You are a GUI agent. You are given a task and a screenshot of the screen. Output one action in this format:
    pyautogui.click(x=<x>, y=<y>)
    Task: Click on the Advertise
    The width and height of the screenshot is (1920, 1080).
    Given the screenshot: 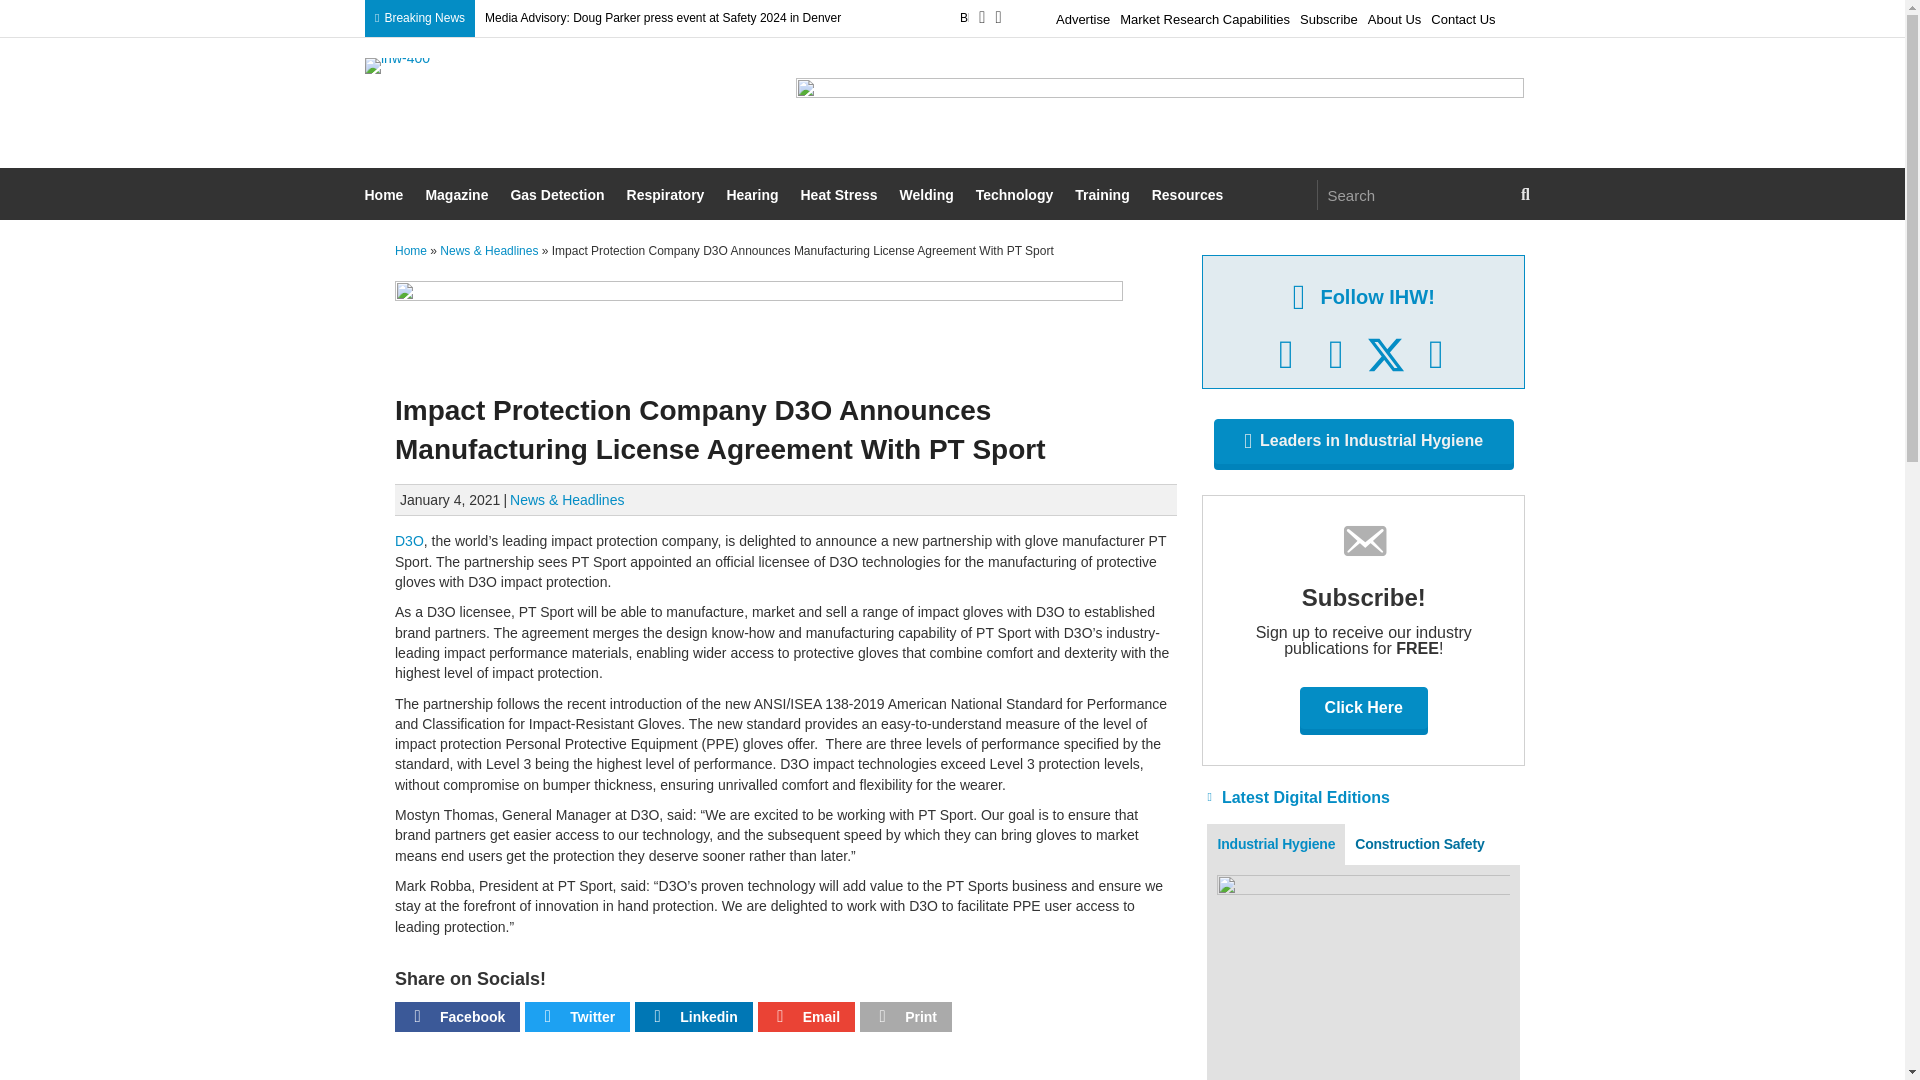 What is the action you would take?
    pyautogui.click(x=1082, y=16)
    